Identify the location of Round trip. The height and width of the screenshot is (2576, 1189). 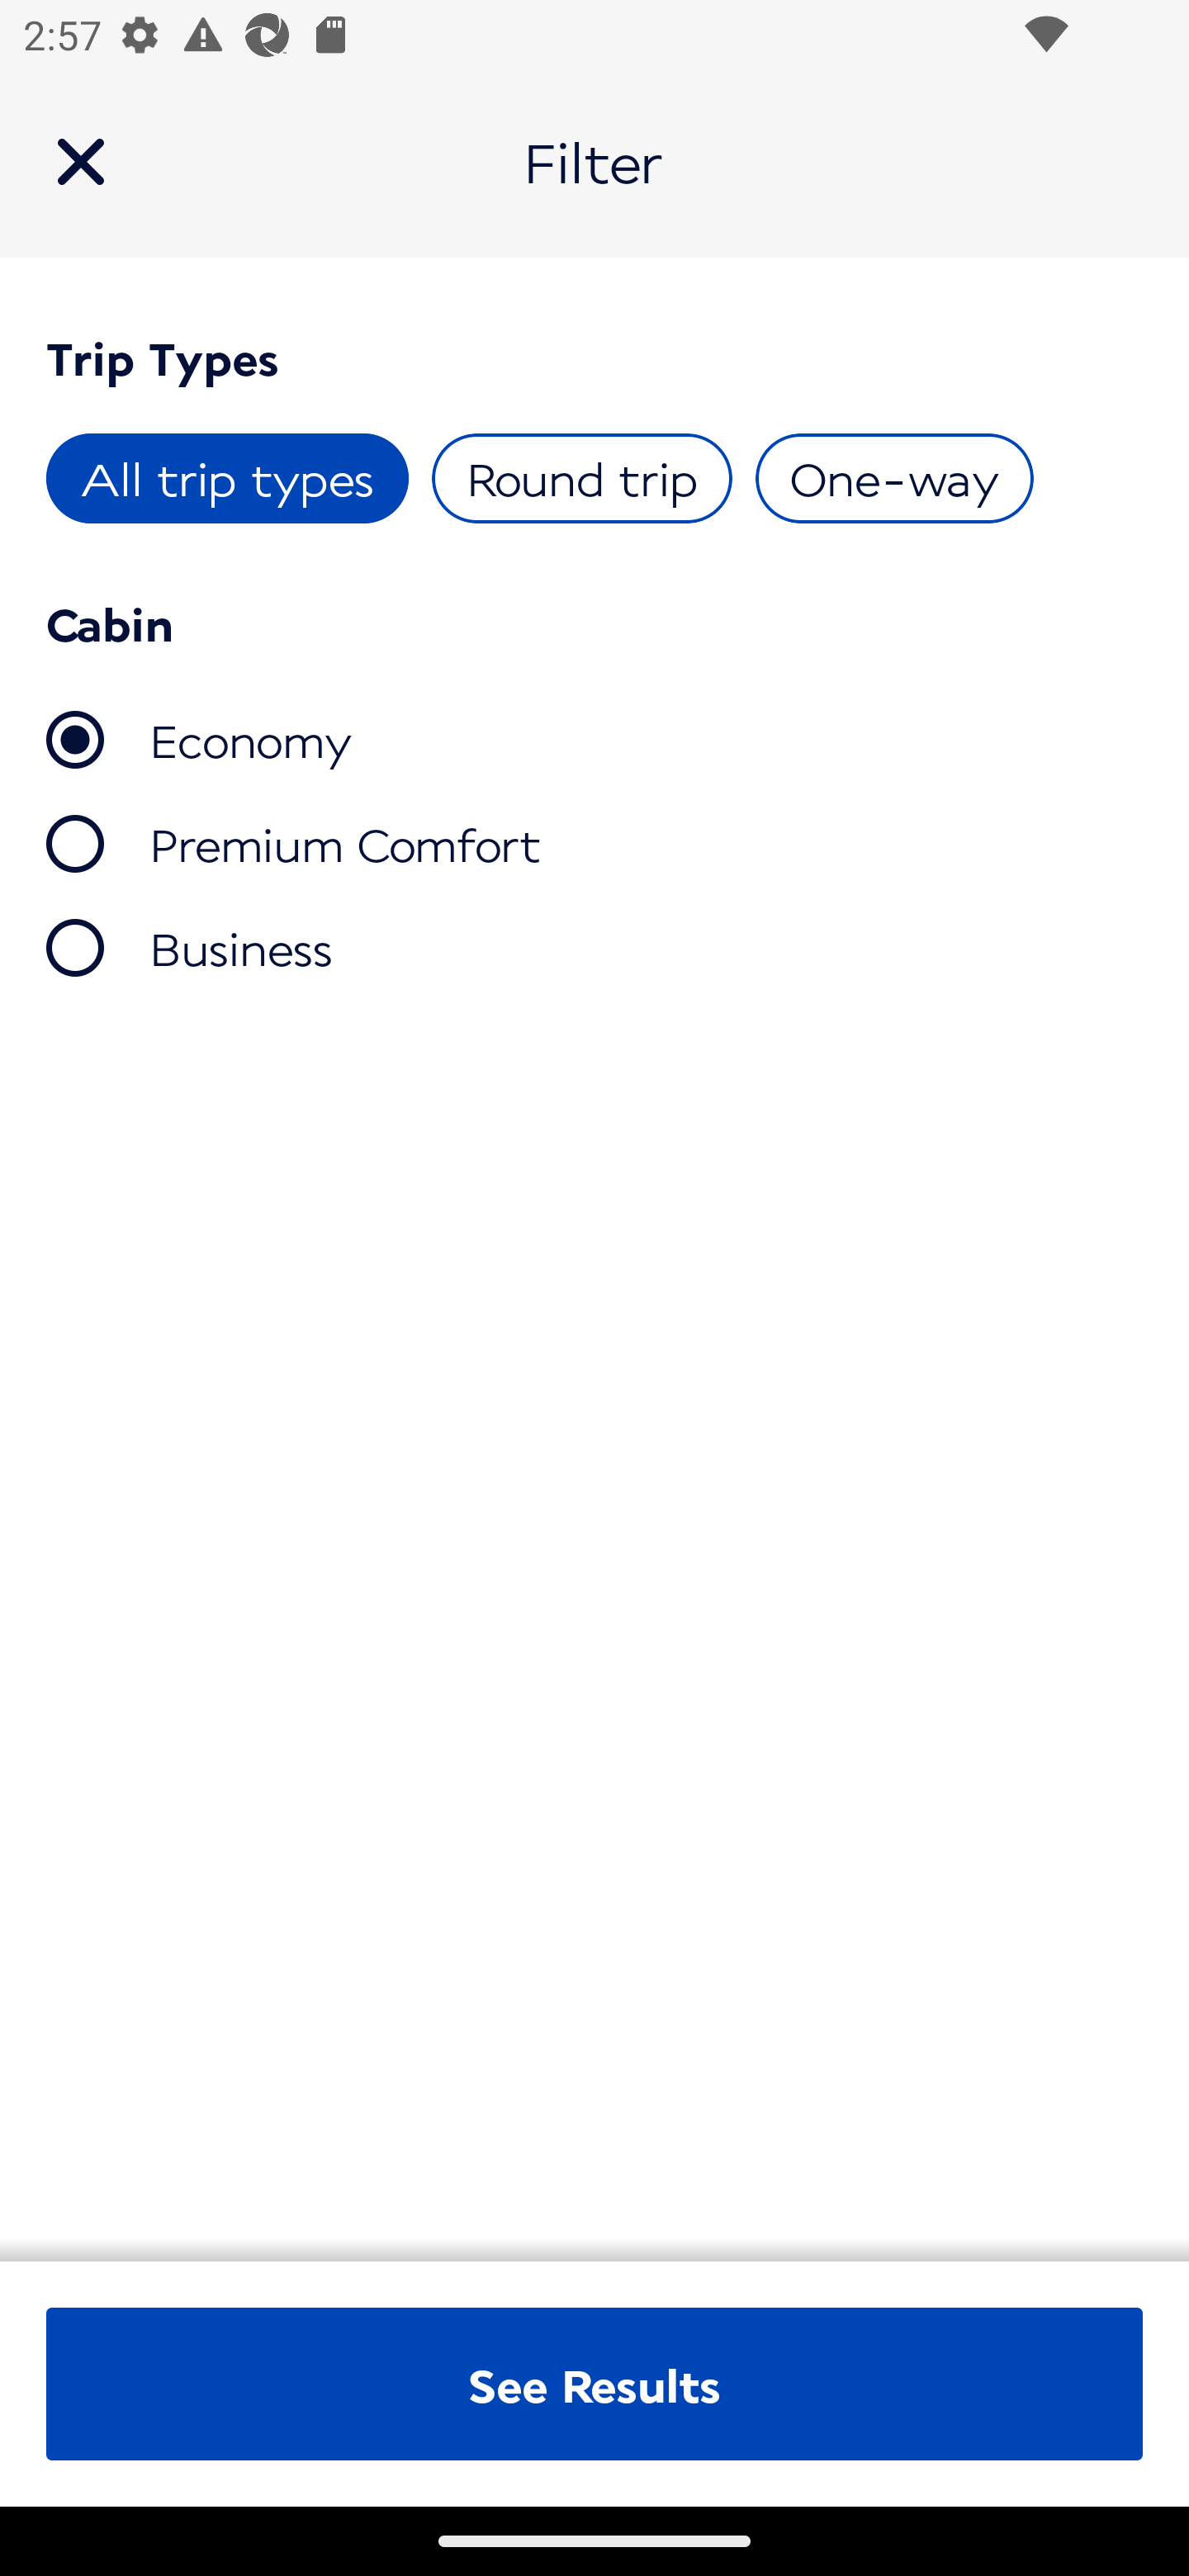
(581, 479).